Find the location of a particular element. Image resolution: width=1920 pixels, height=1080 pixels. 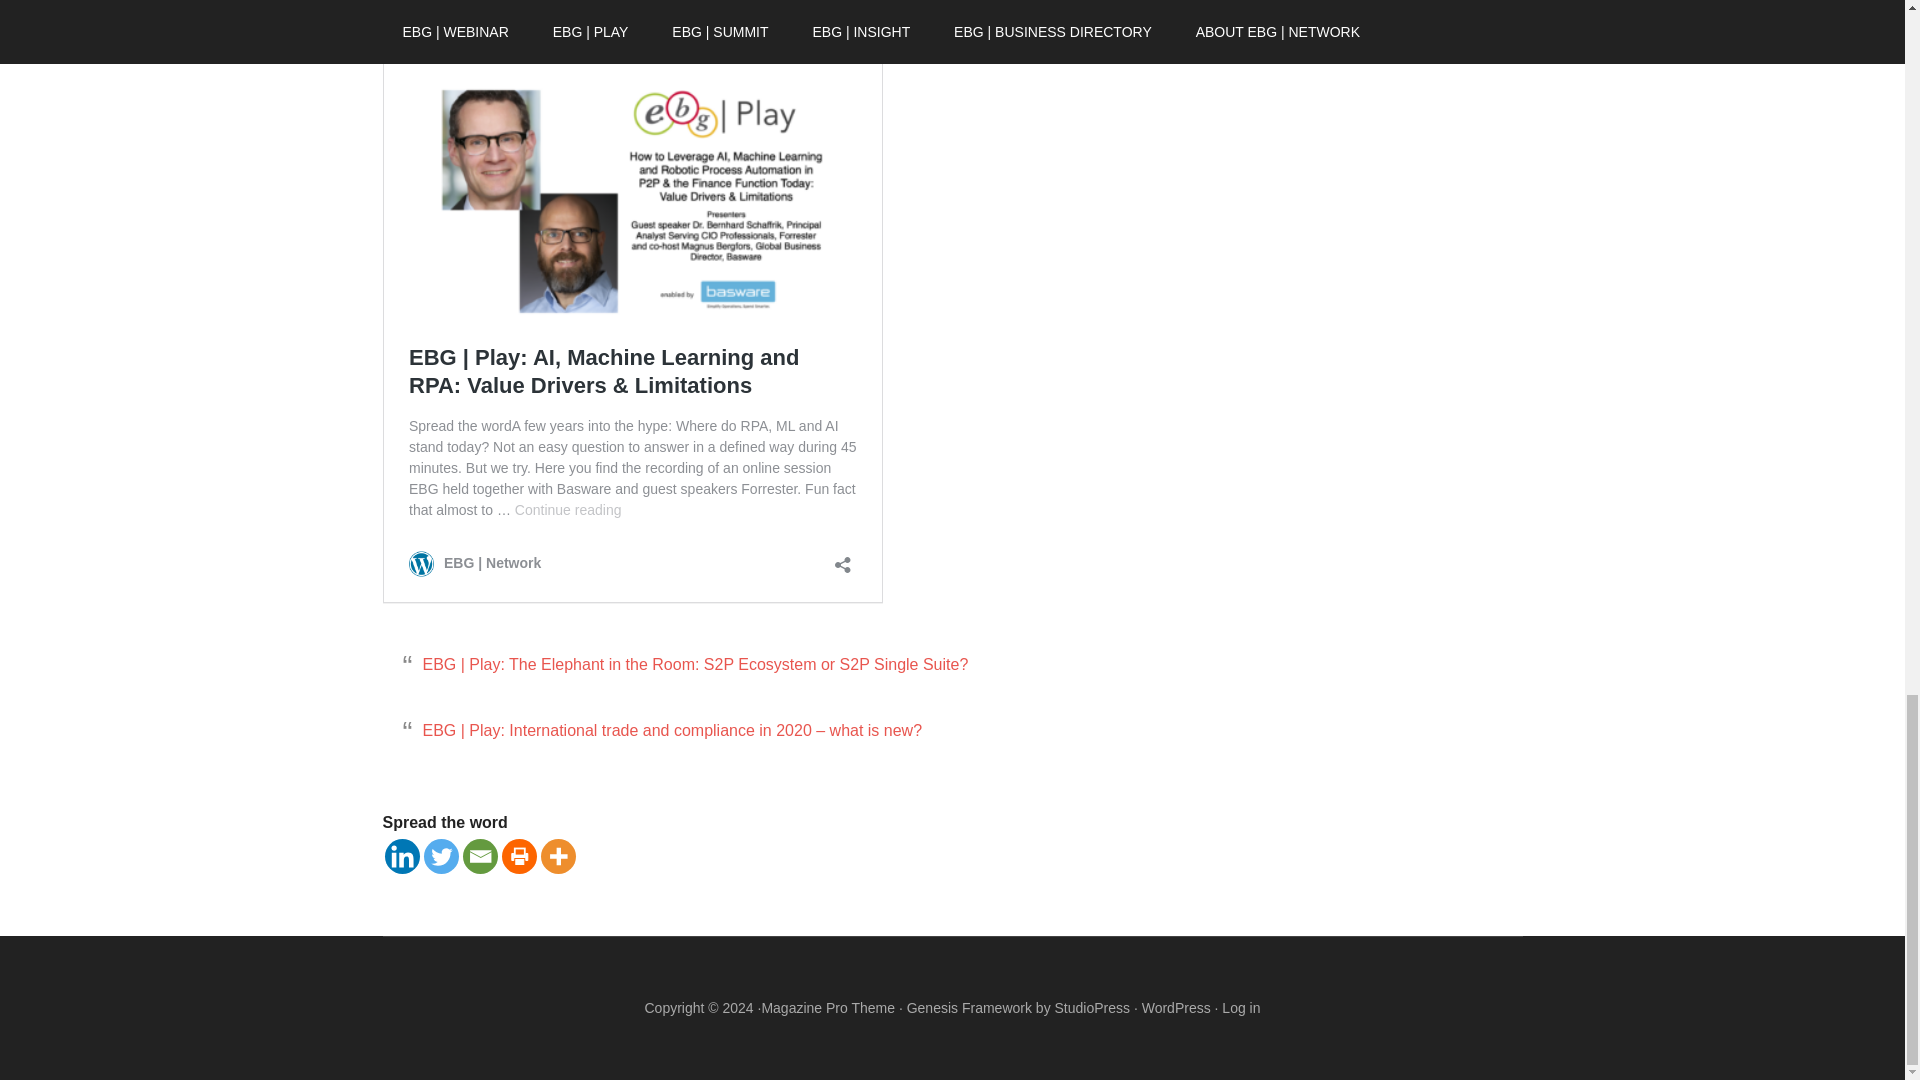

Print is located at coordinates (519, 856).